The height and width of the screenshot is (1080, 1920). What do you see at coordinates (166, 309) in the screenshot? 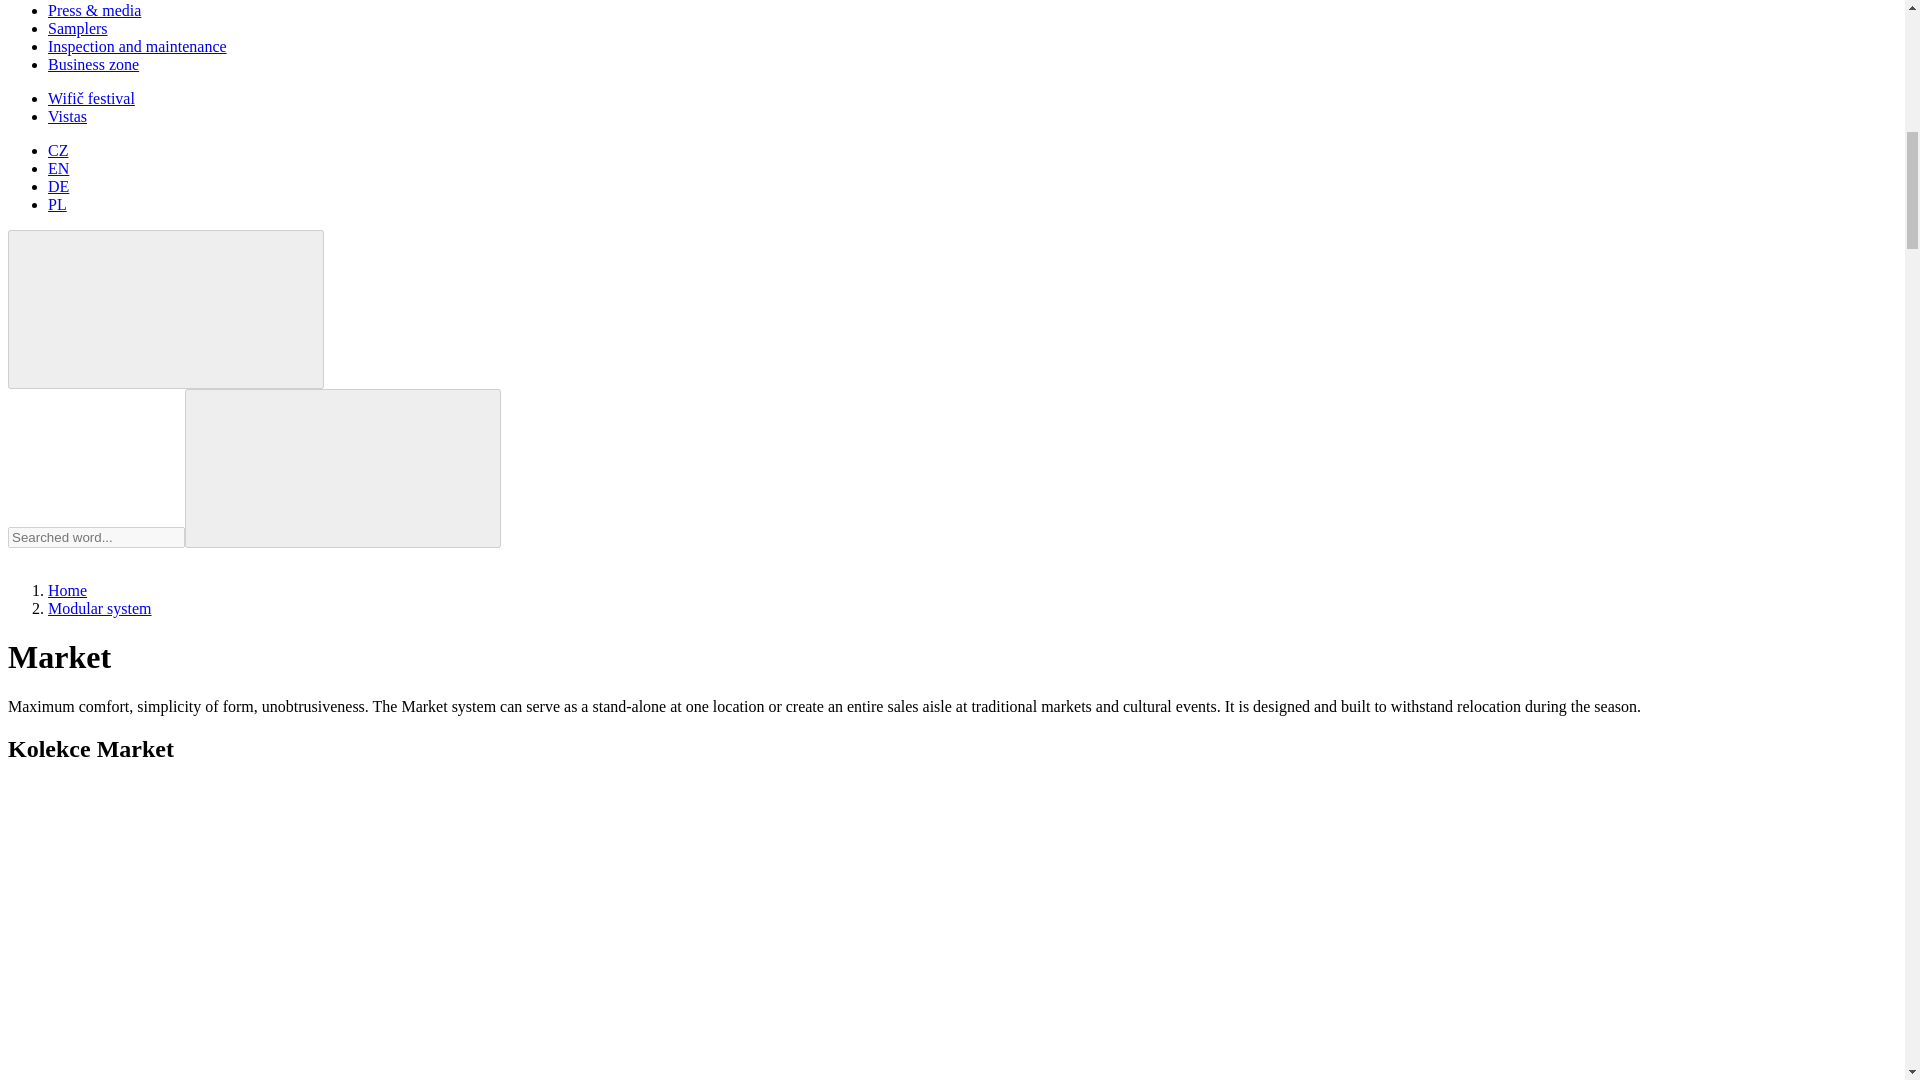
I see `Close` at bounding box center [166, 309].